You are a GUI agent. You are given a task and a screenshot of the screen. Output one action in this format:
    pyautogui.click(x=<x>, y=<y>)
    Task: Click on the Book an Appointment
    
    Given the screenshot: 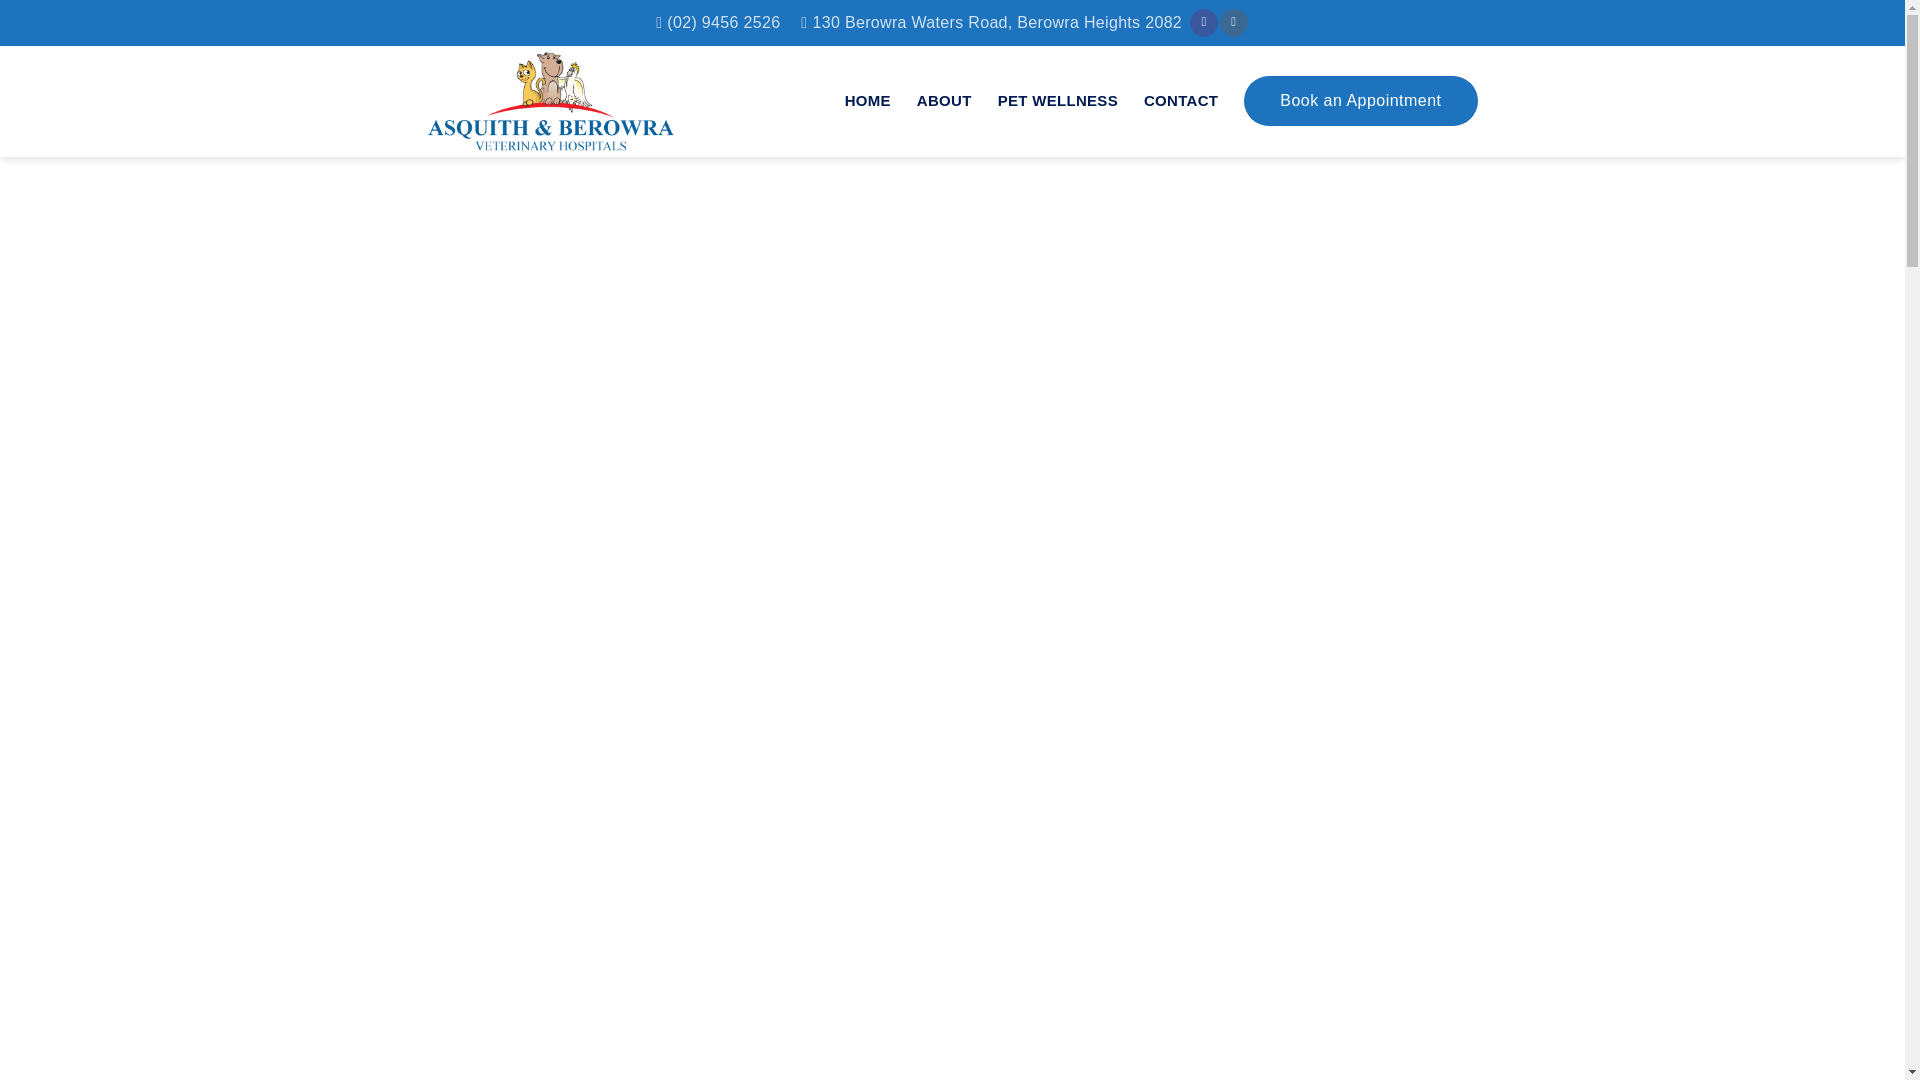 What is the action you would take?
    pyautogui.click(x=1360, y=100)
    